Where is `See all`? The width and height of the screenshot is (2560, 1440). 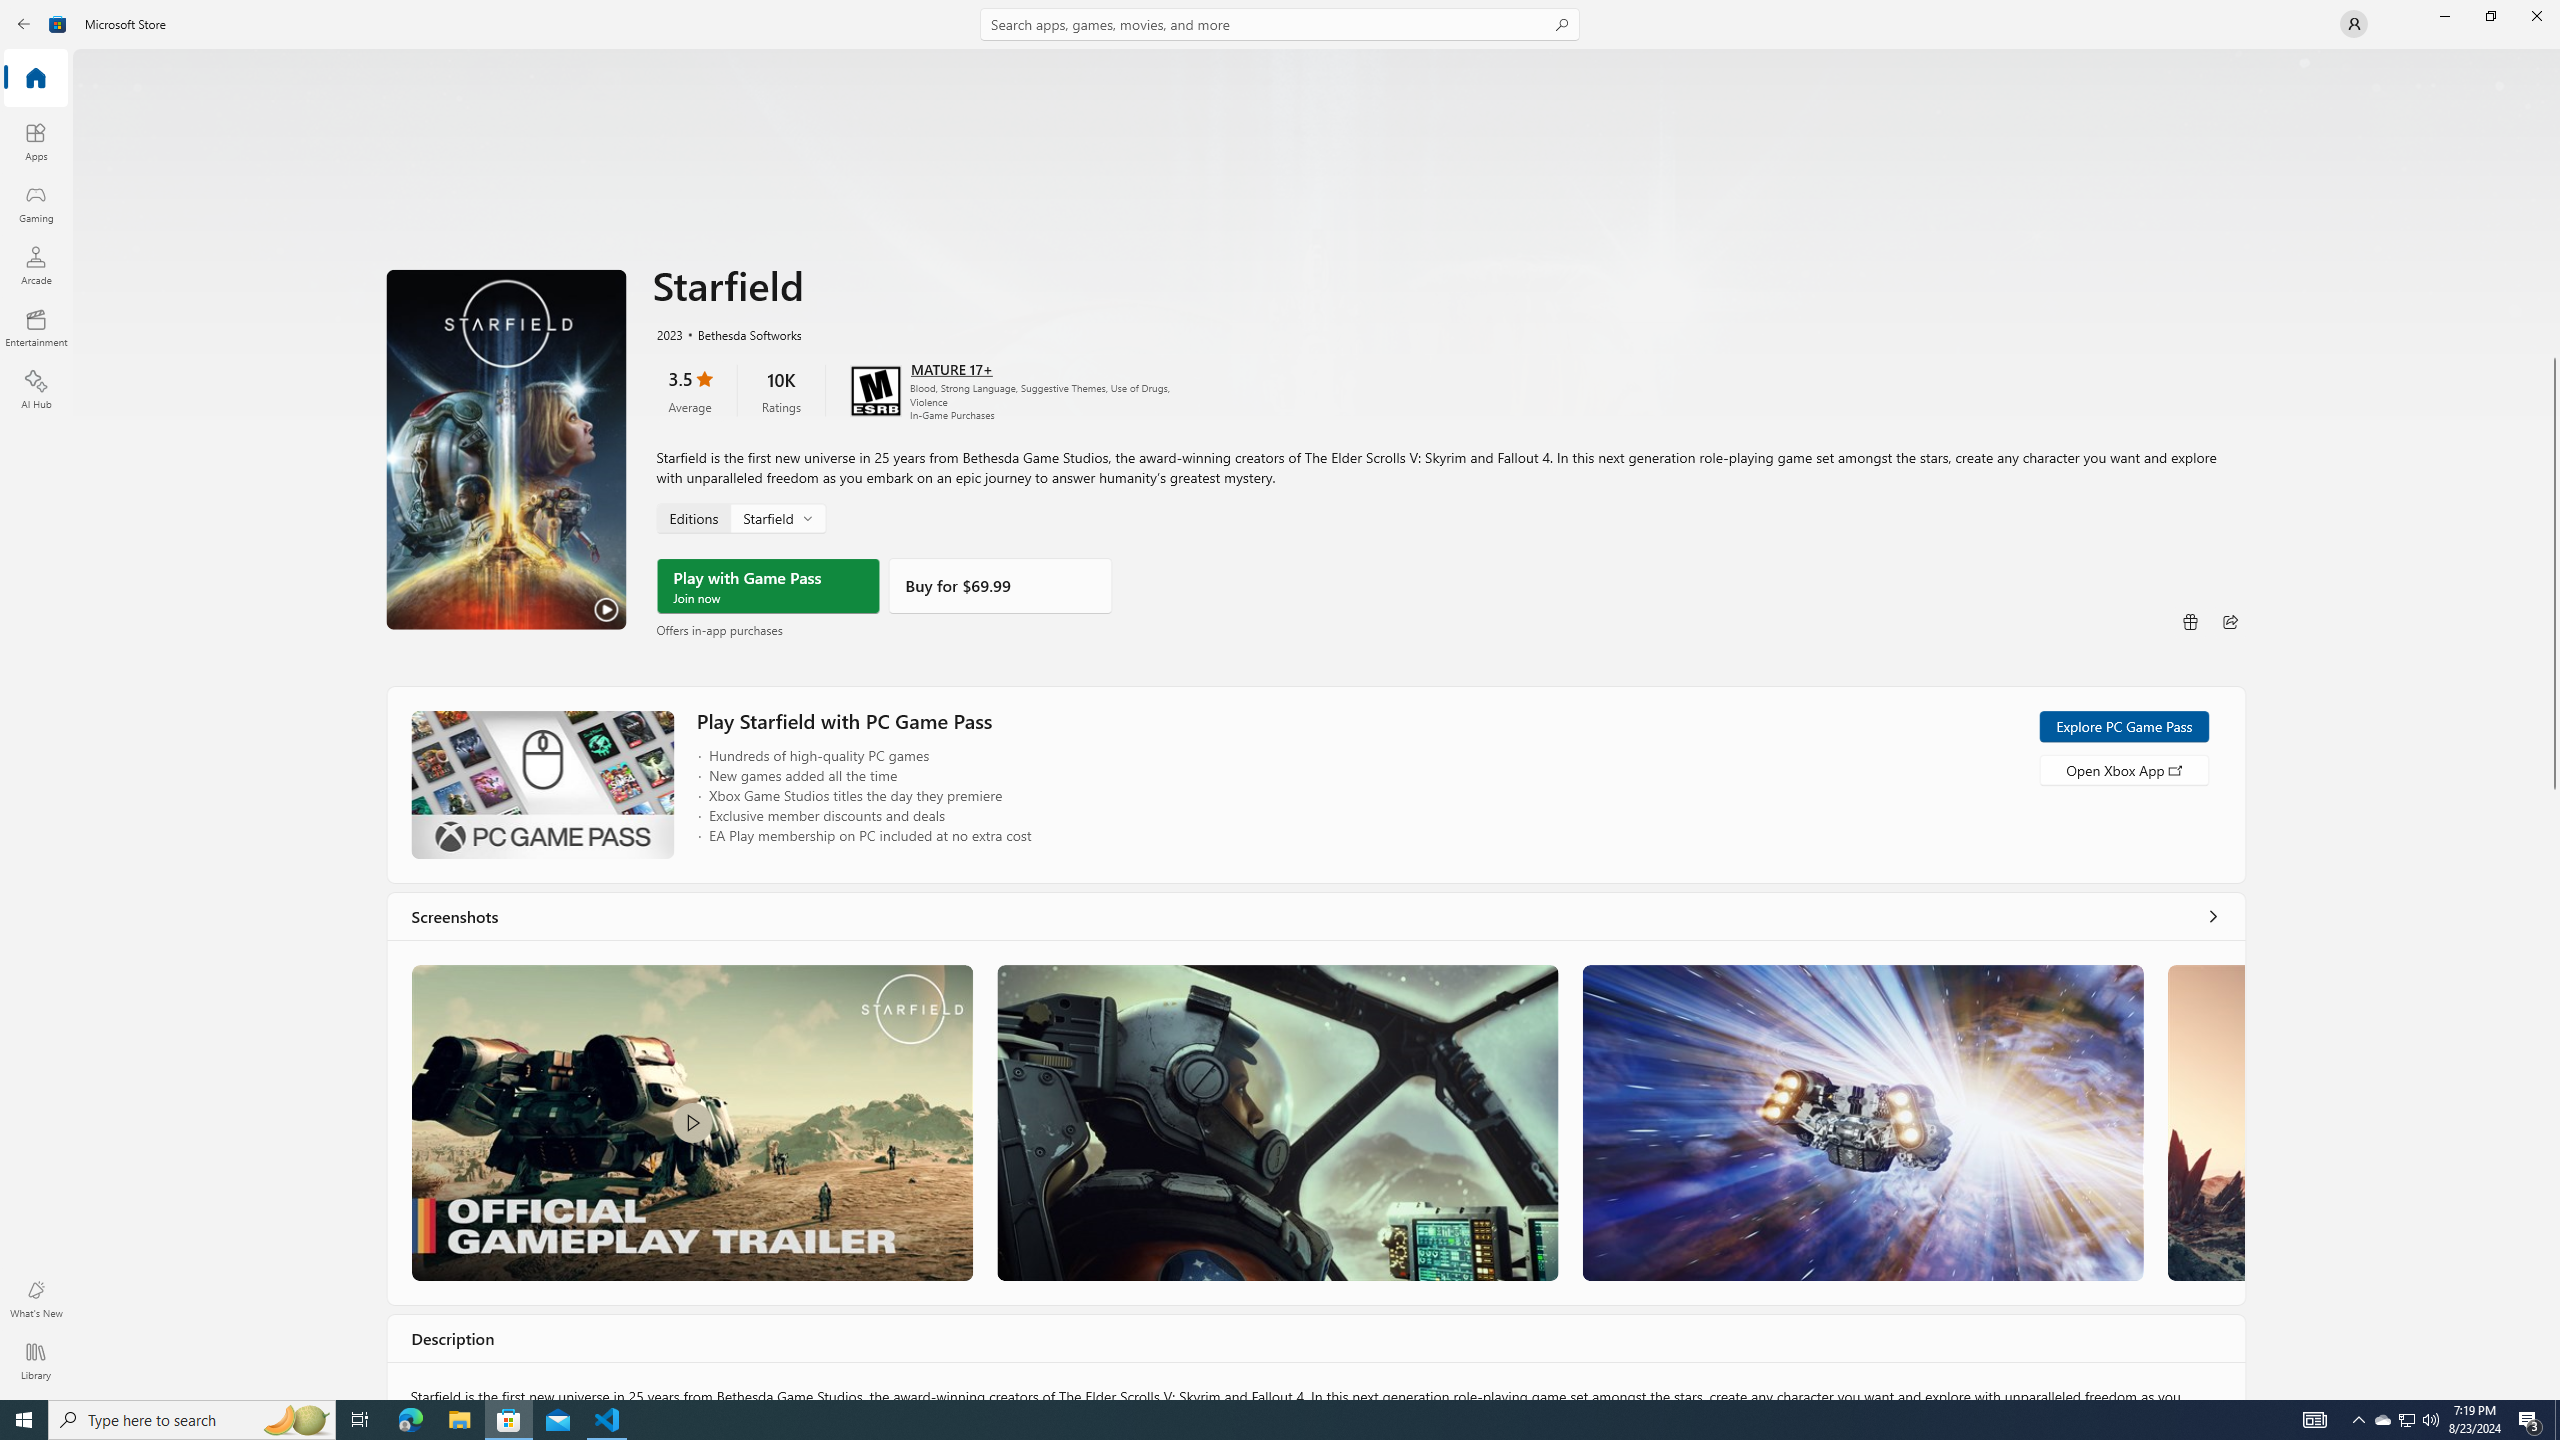 See all is located at coordinates (2212, 916).